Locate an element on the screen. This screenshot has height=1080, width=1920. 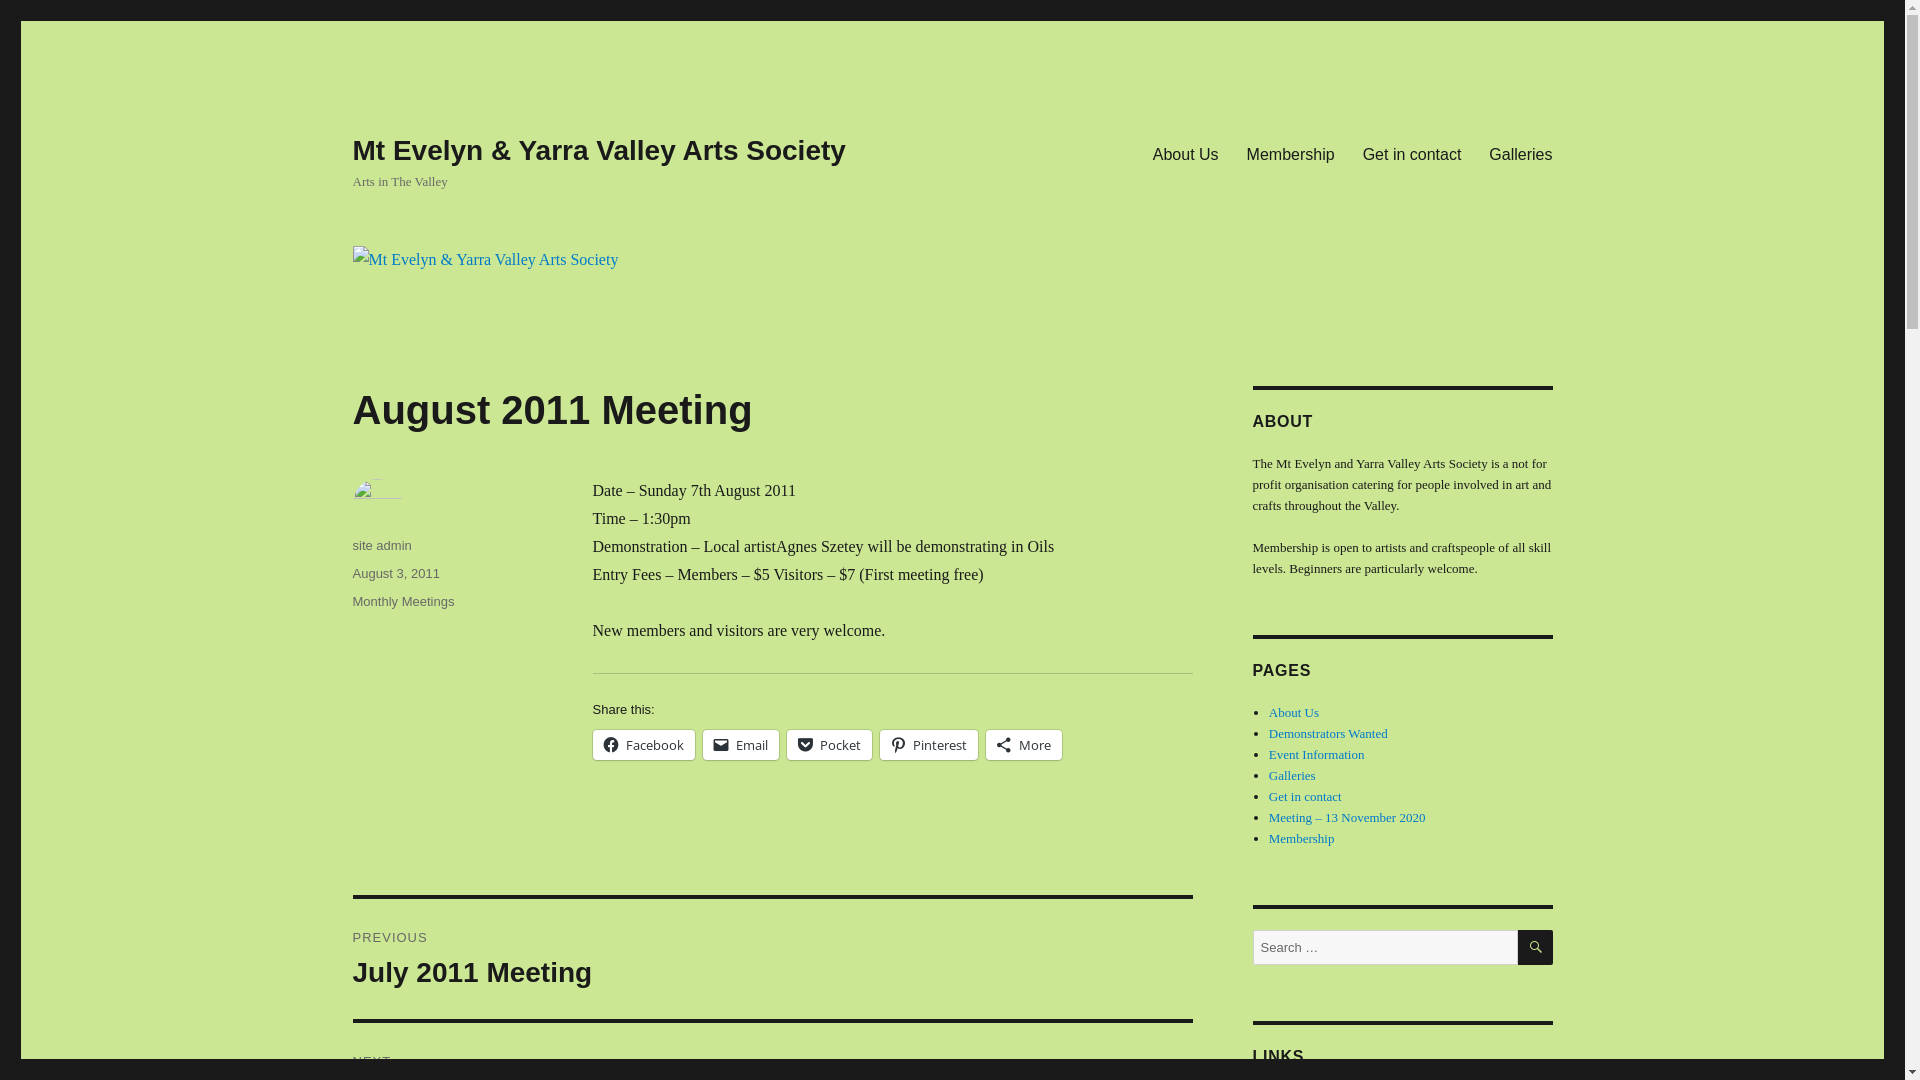
Pocket is located at coordinates (828, 745).